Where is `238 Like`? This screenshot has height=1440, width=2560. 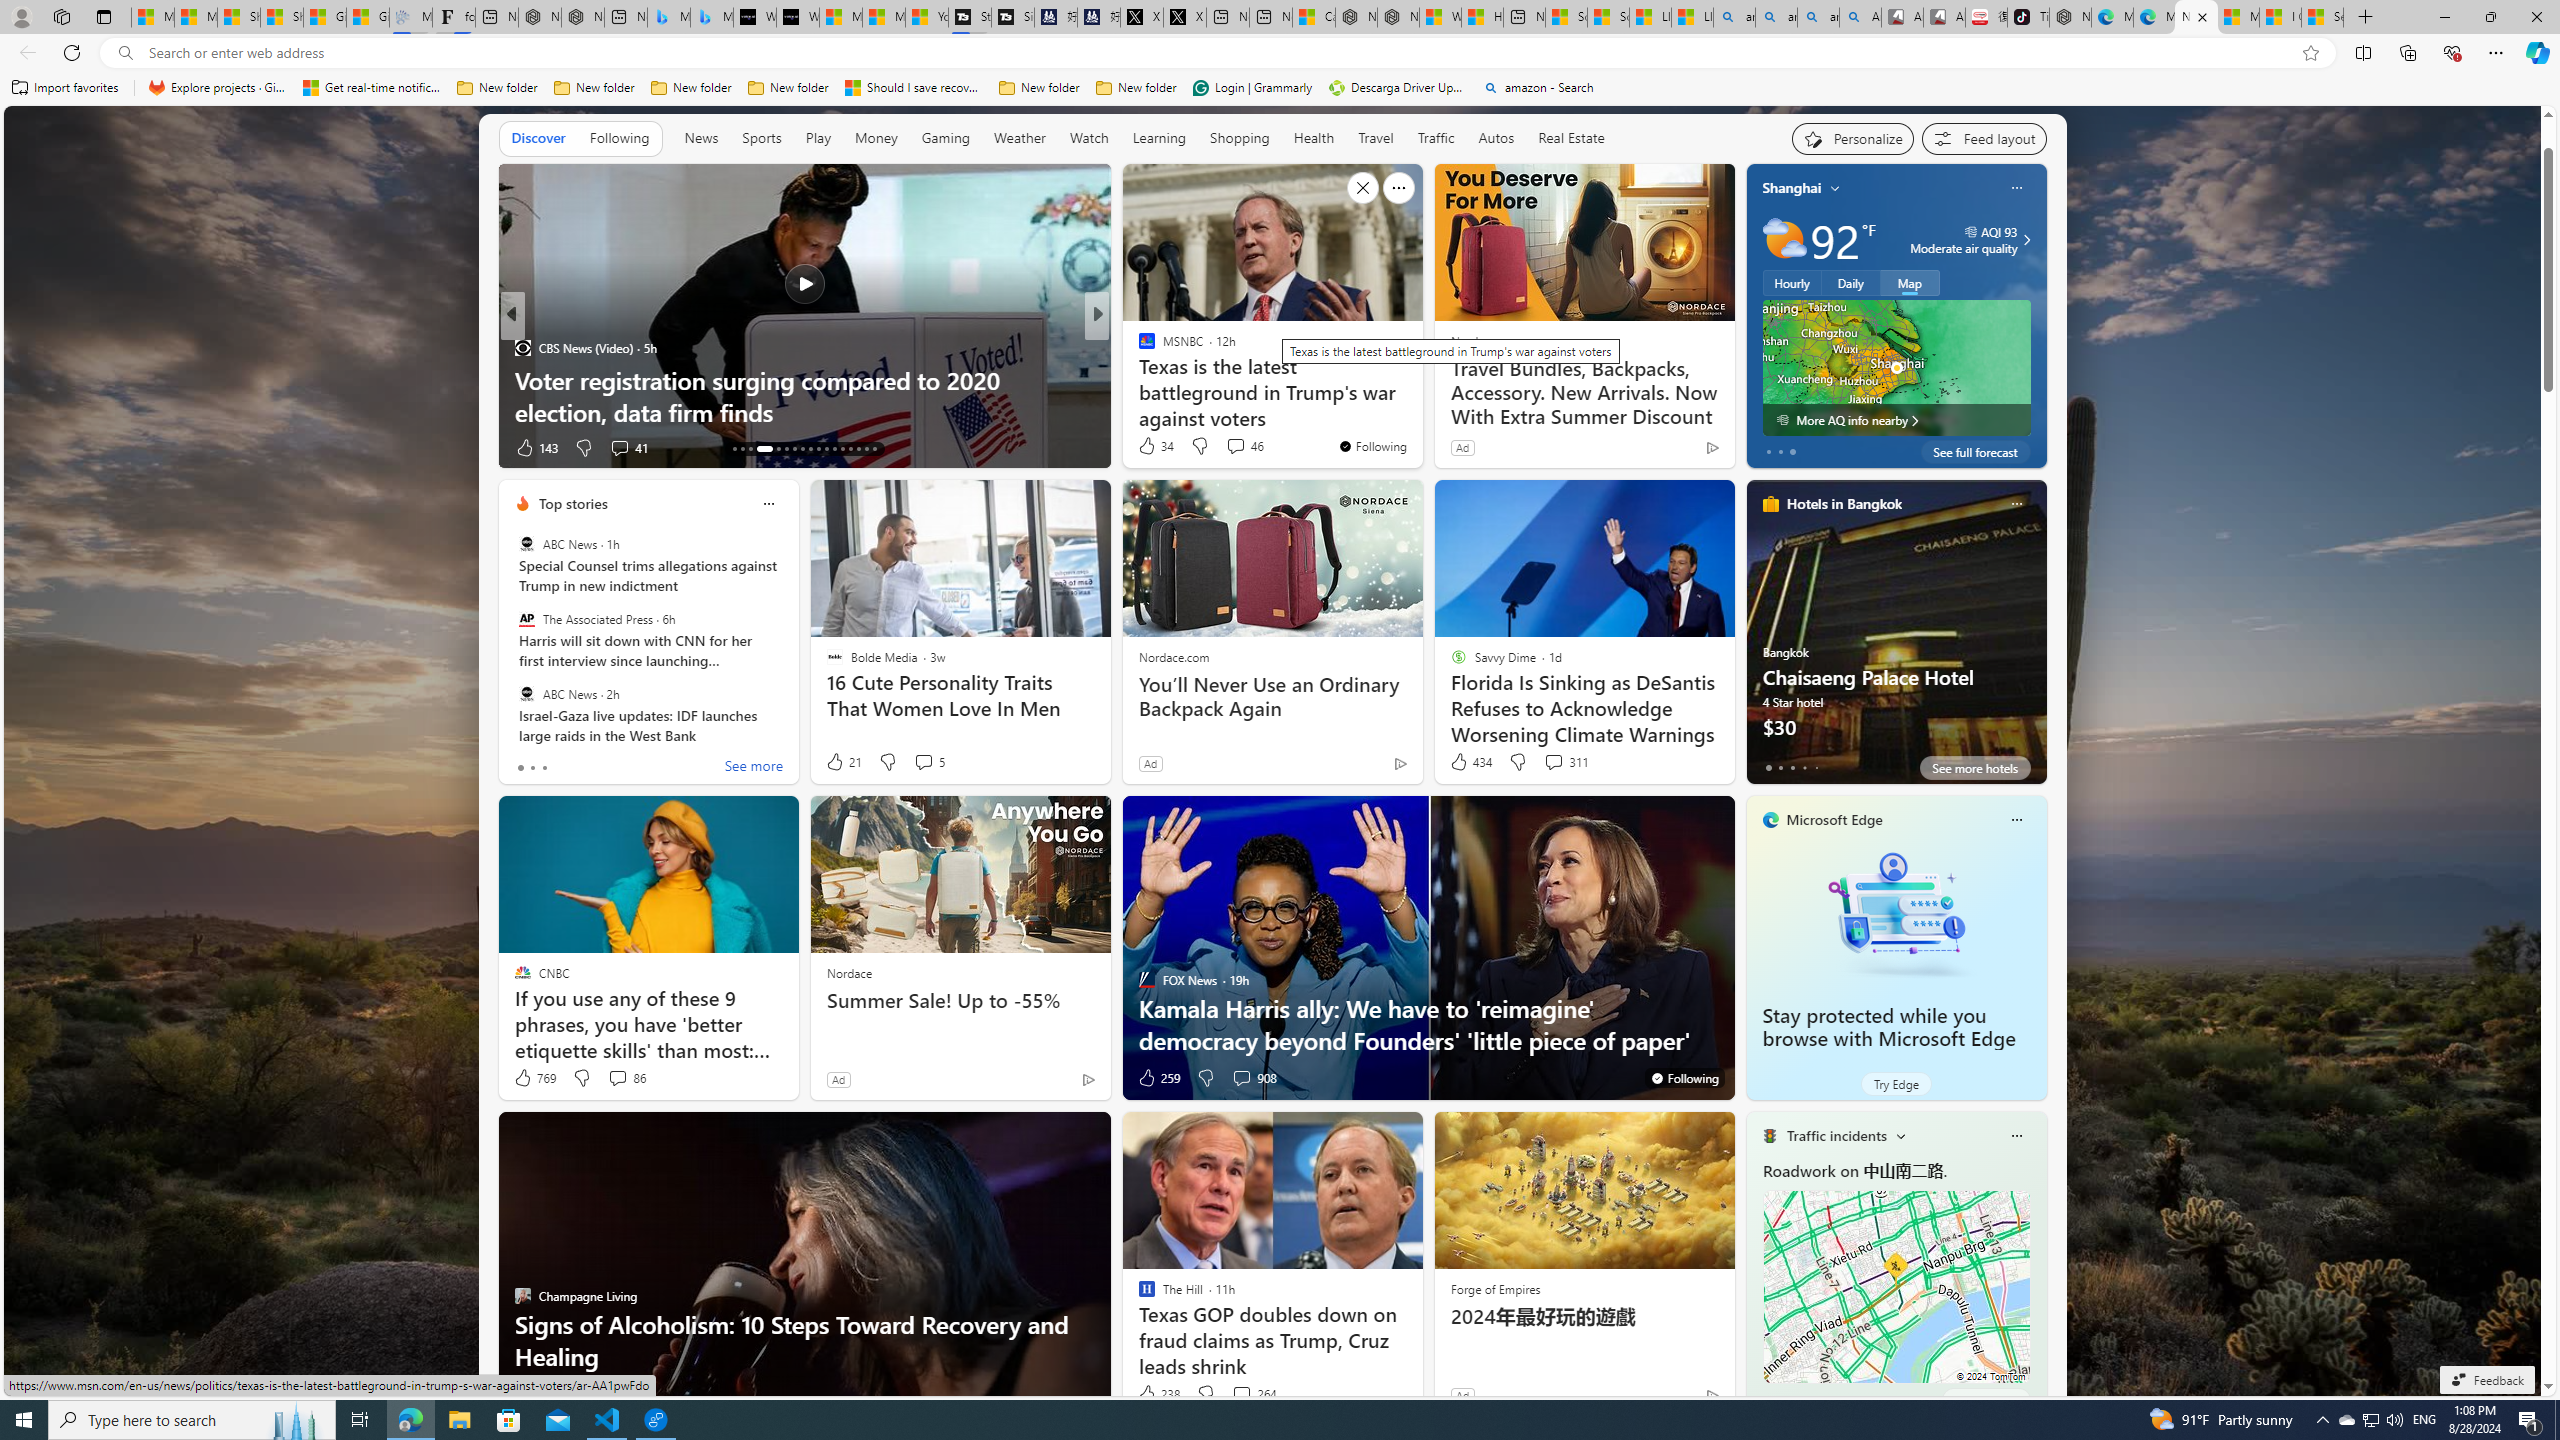 238 Like is located at coordinates (1158, 1394).